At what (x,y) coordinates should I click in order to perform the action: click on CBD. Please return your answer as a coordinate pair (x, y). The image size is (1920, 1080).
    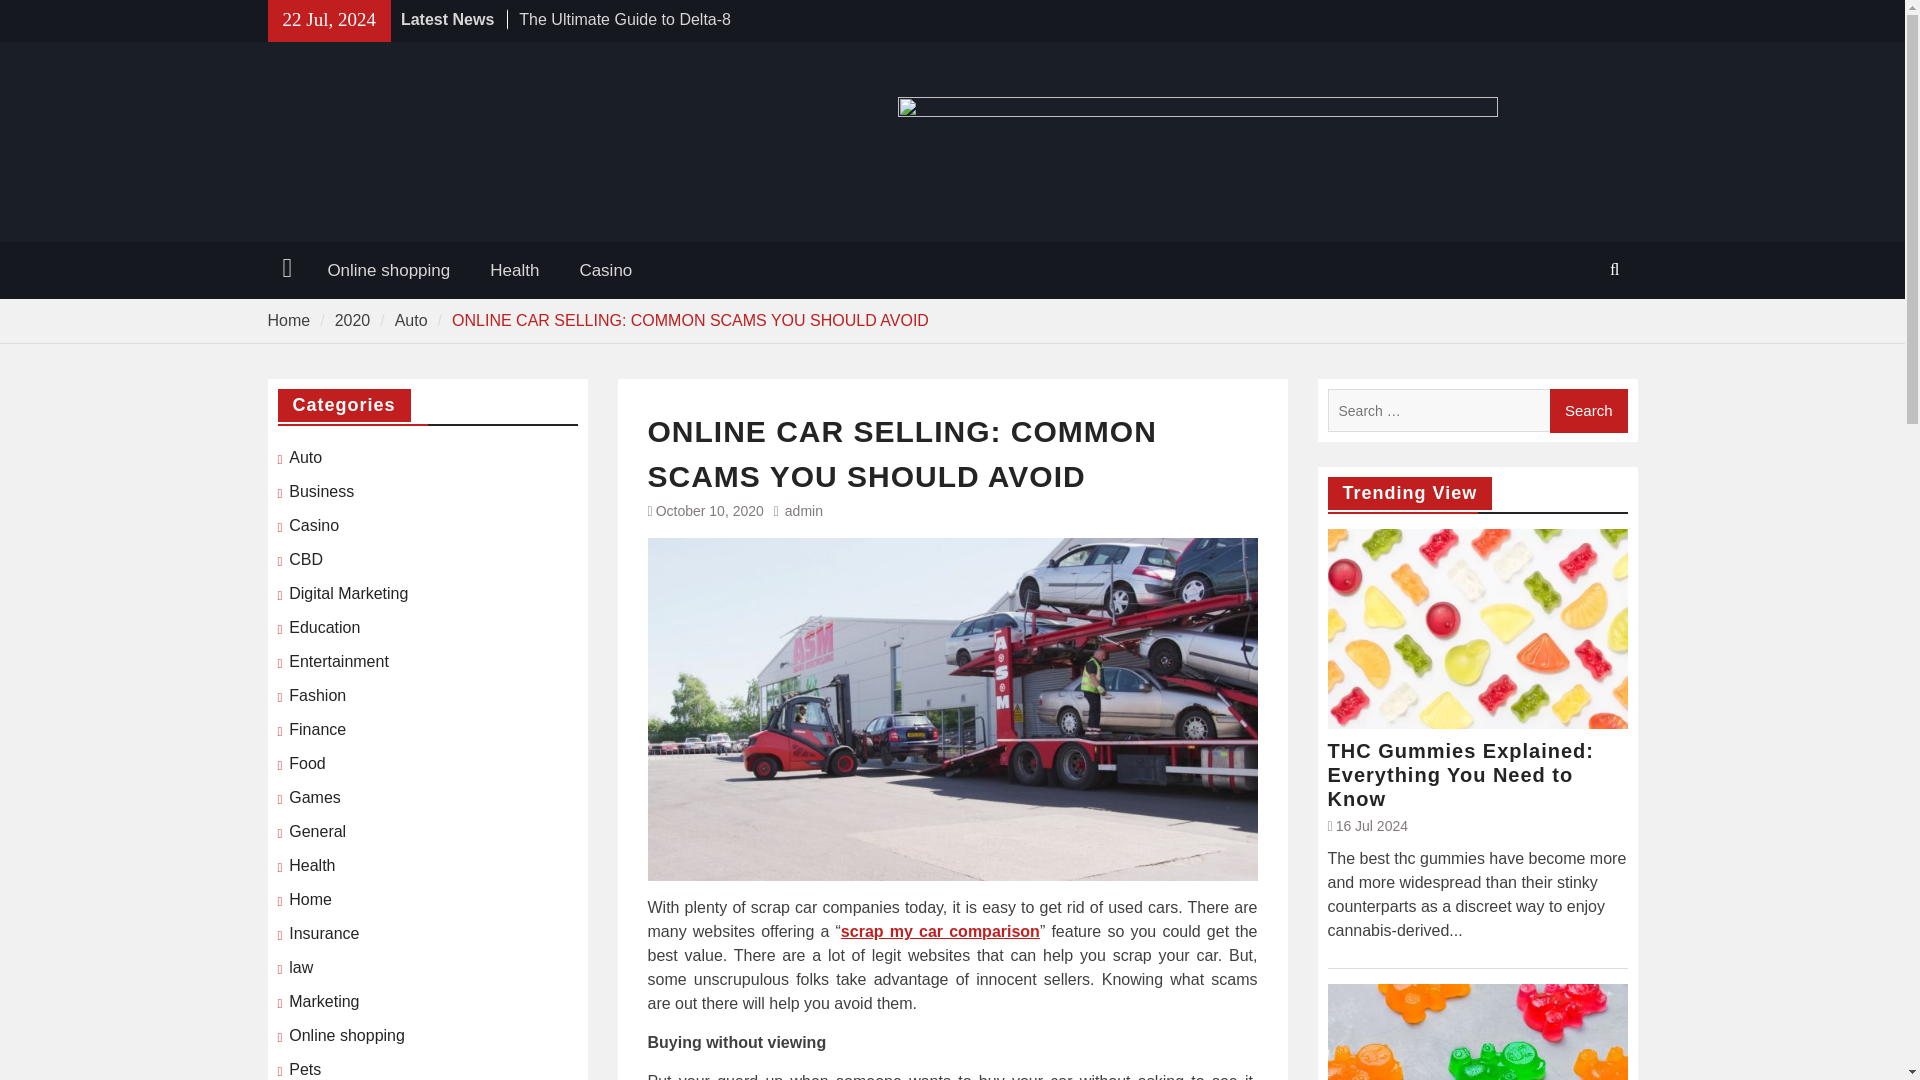
    Looking at the image, I should click on (306, 560).